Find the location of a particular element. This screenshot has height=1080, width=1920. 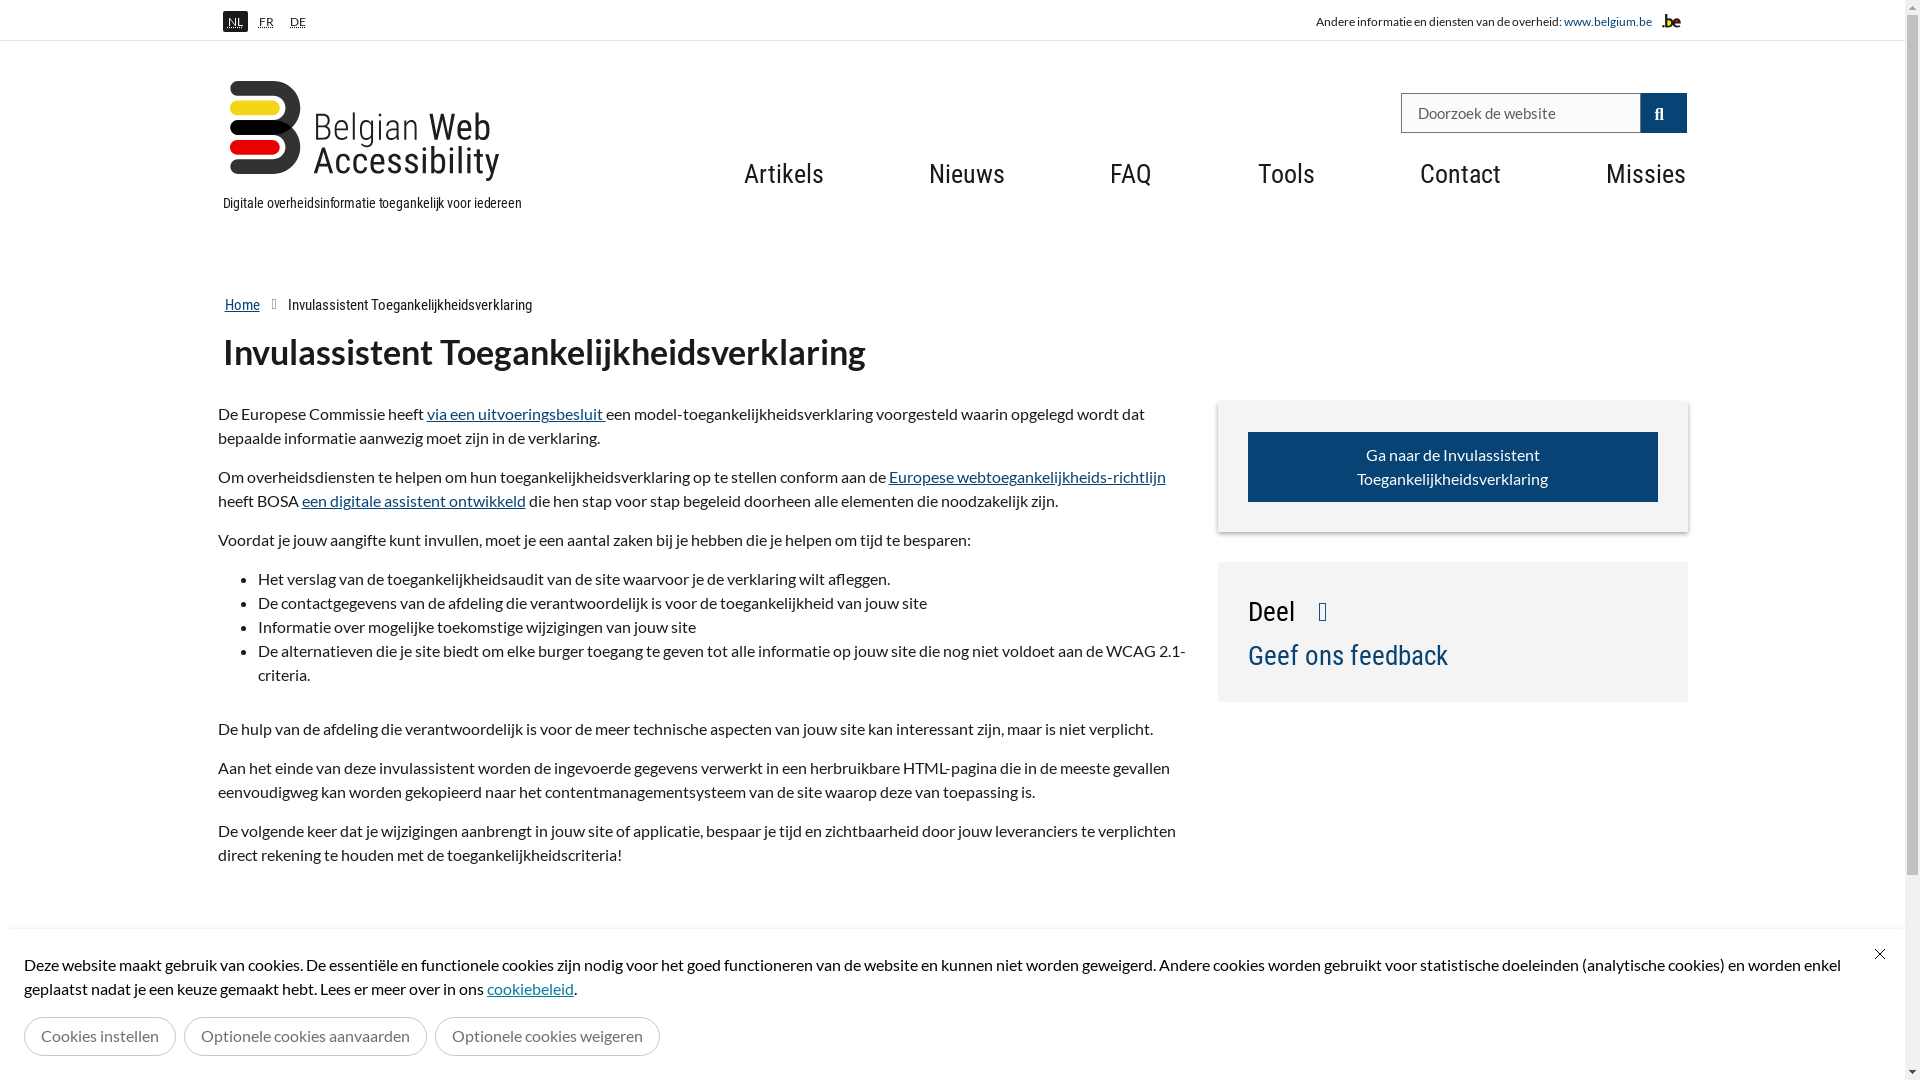

cookiebeleid is located at coordinates (530, 988).